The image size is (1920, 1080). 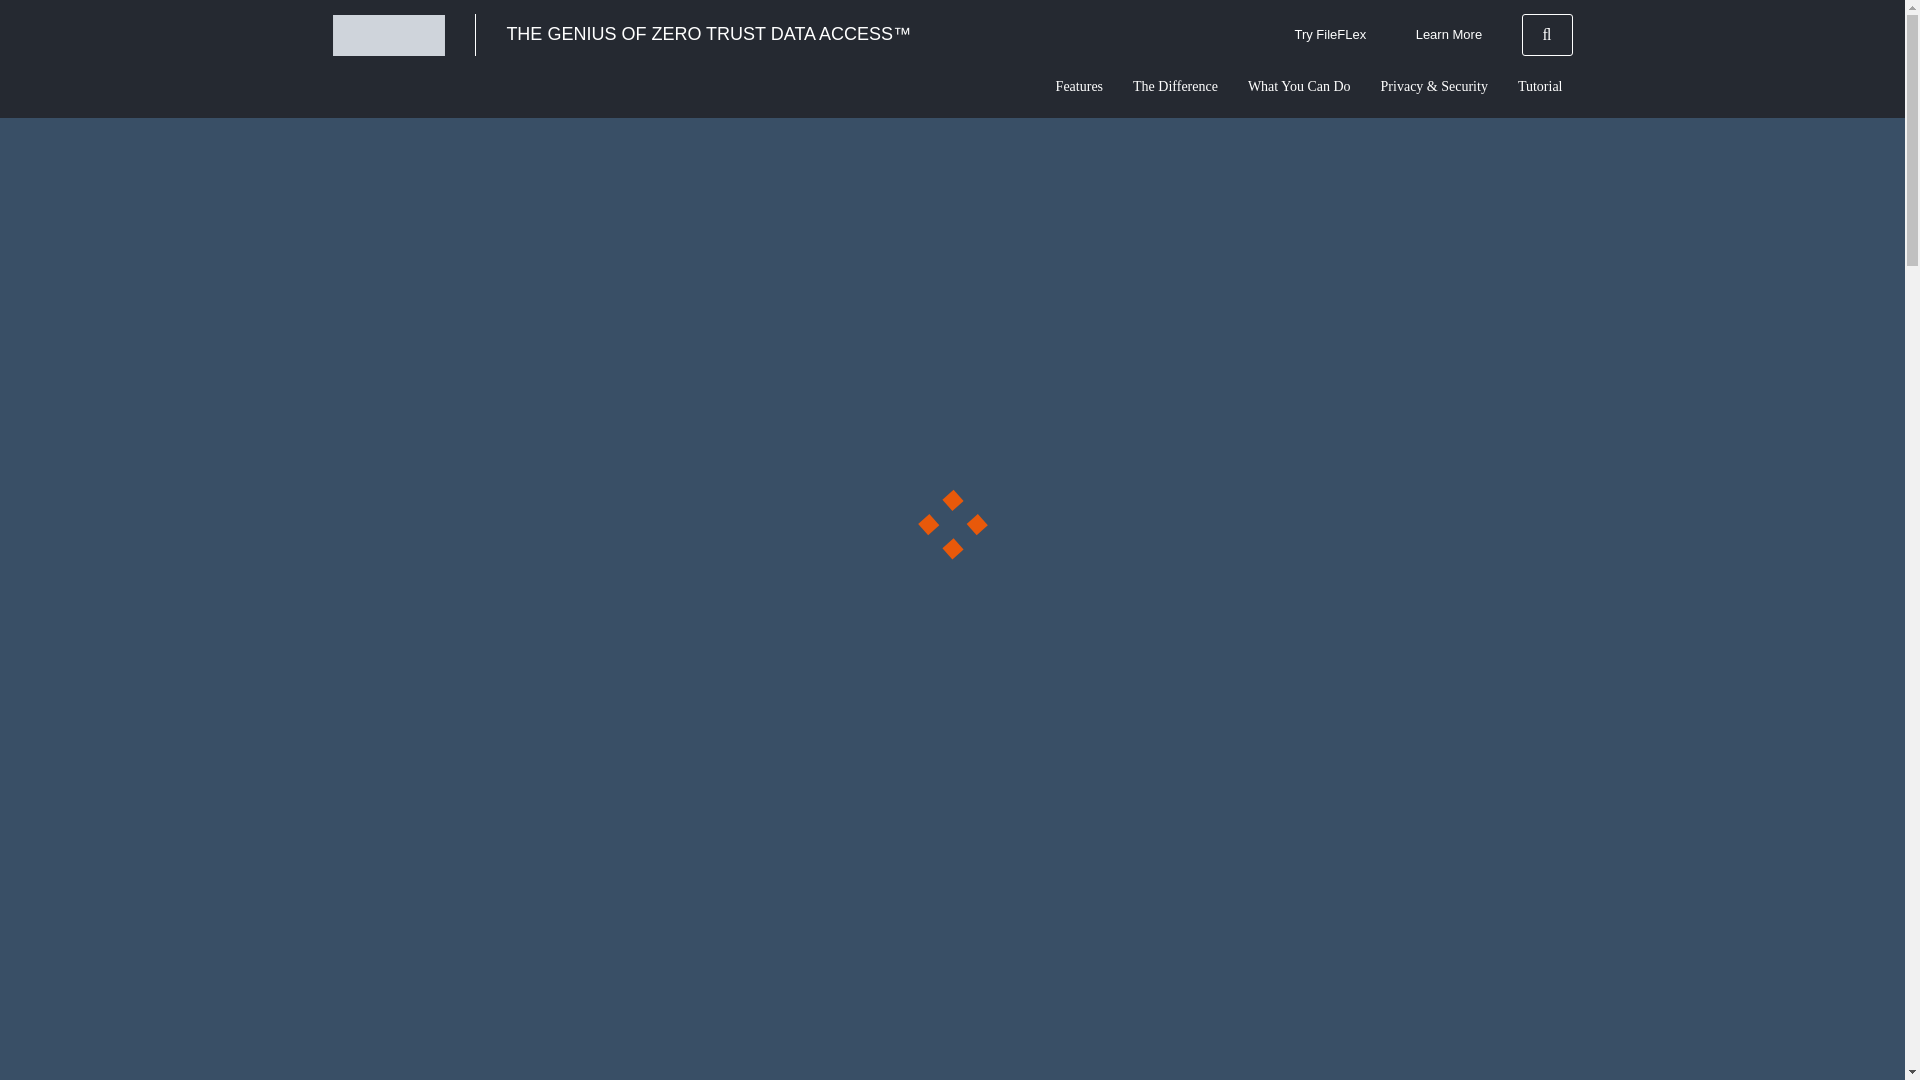 What do you see at coordinates (1547, 36) in the screenshot?
I see `Search` at bounding box center [1547, 36].